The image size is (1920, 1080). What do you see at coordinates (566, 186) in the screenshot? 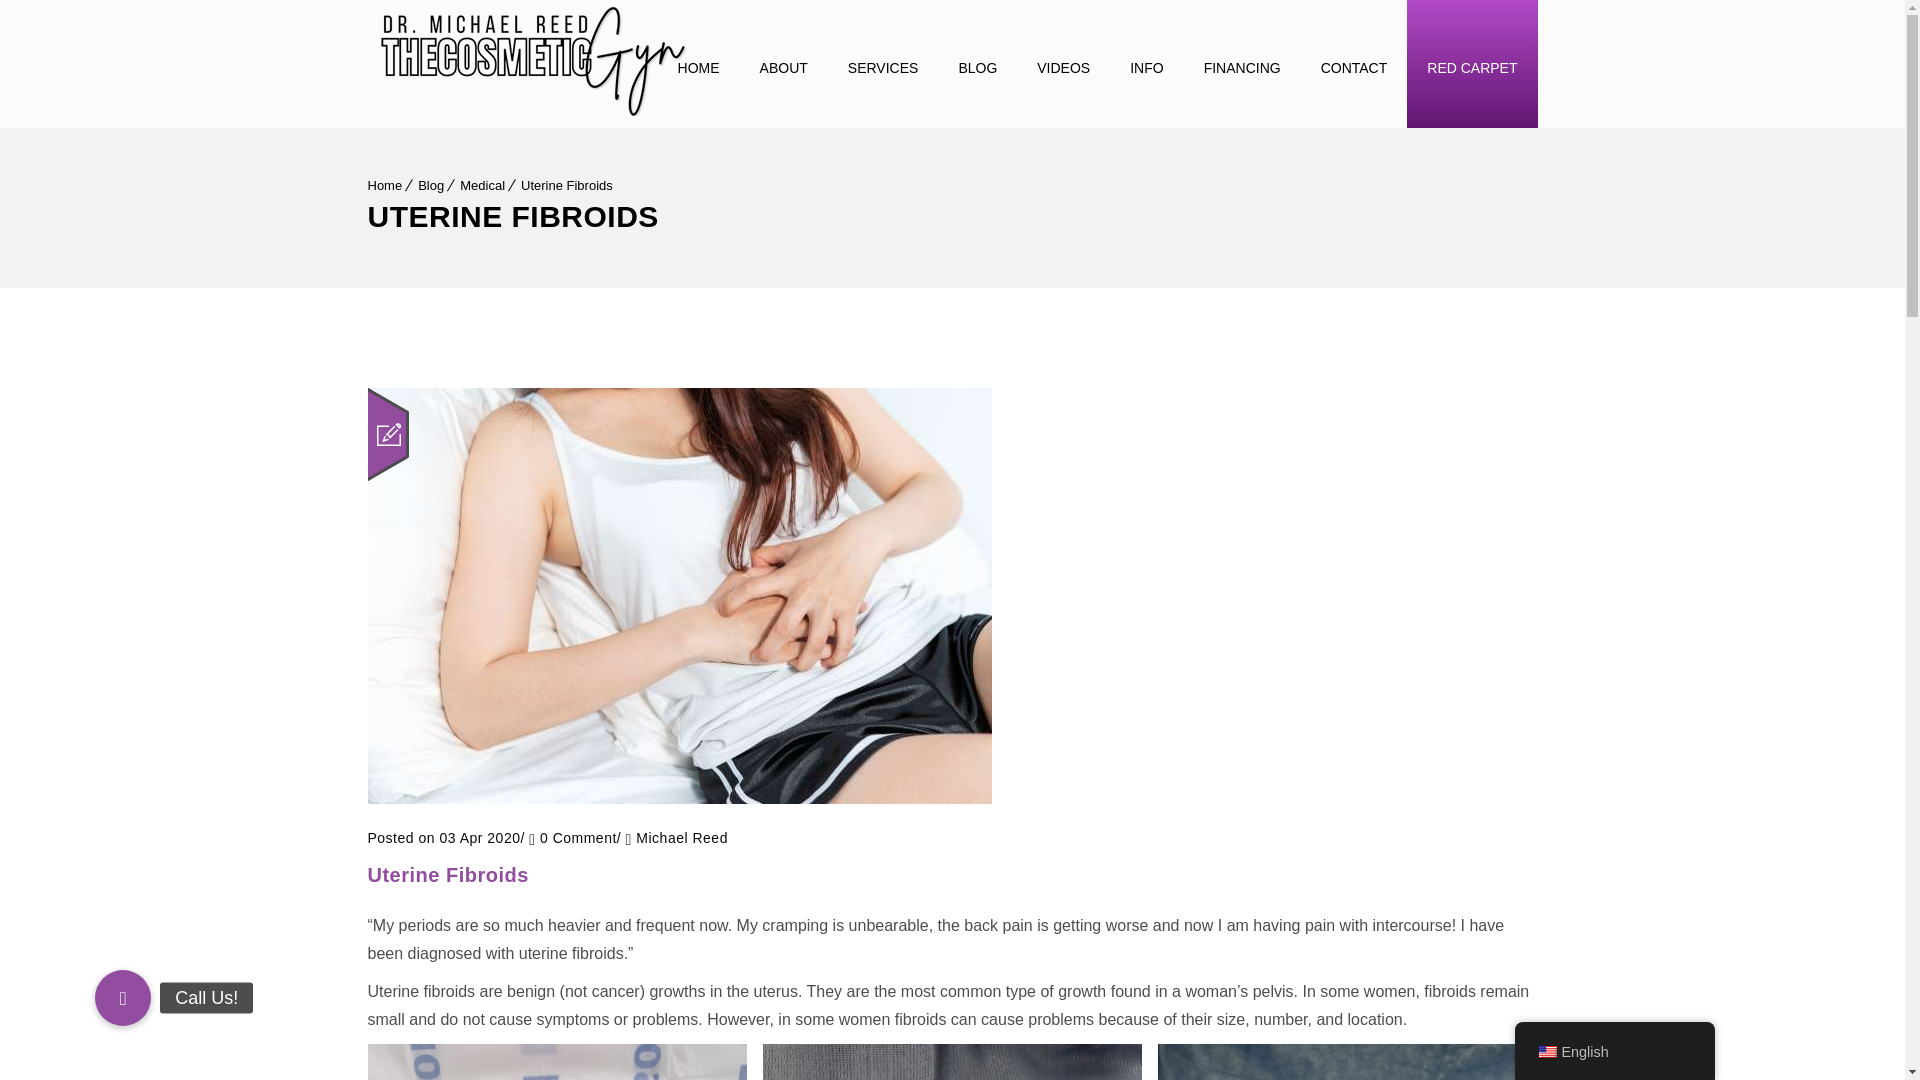
I see `Uterine Fibroids` at bounding box center [566, 186].